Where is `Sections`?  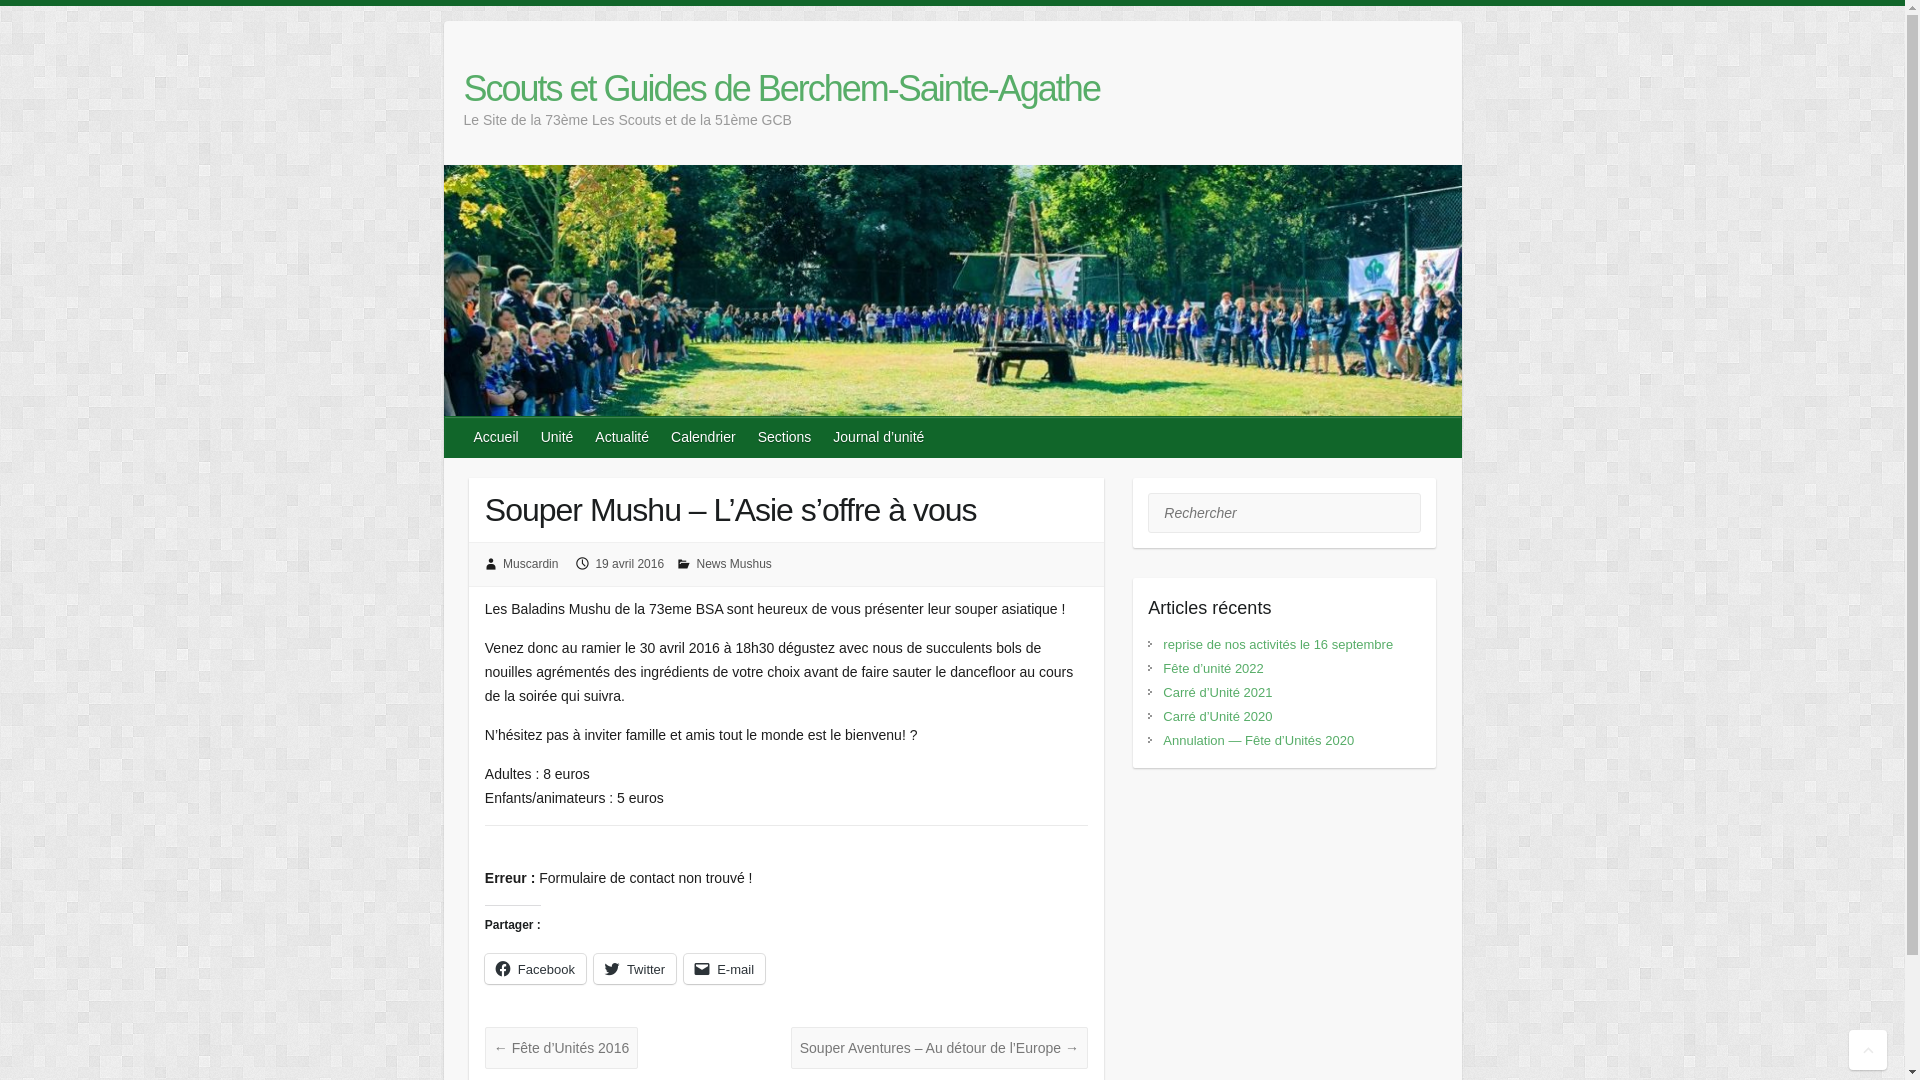 Sections is located at coordinates (786, 437).